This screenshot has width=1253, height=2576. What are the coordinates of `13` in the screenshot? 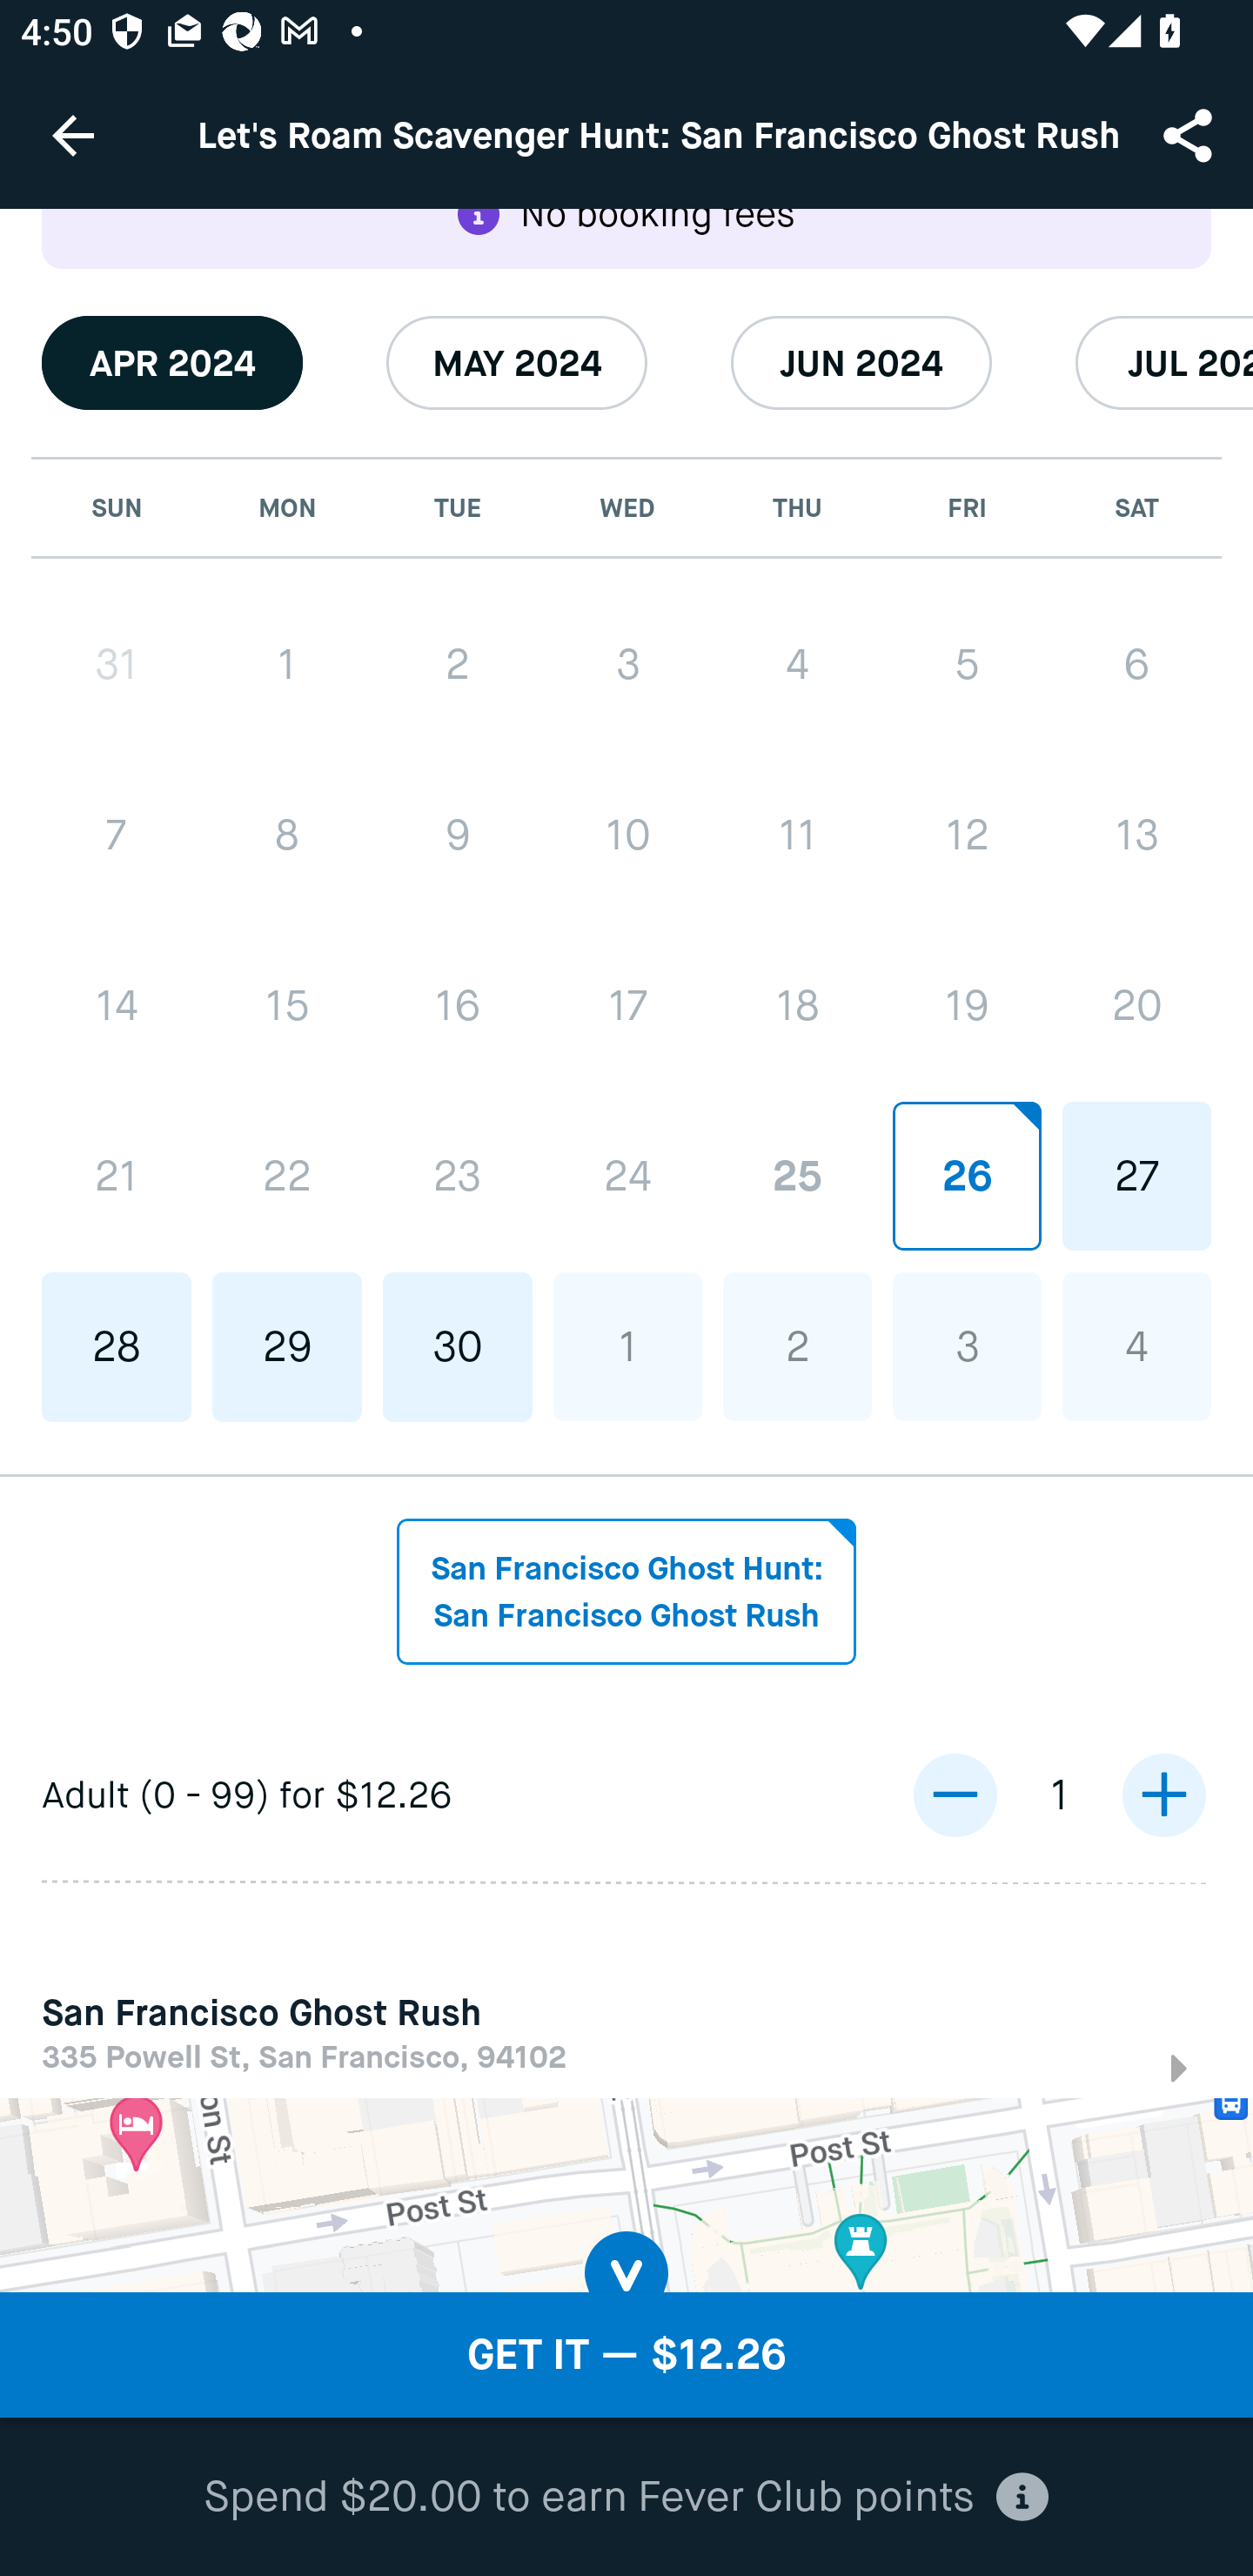 It's located at (1136, 834).